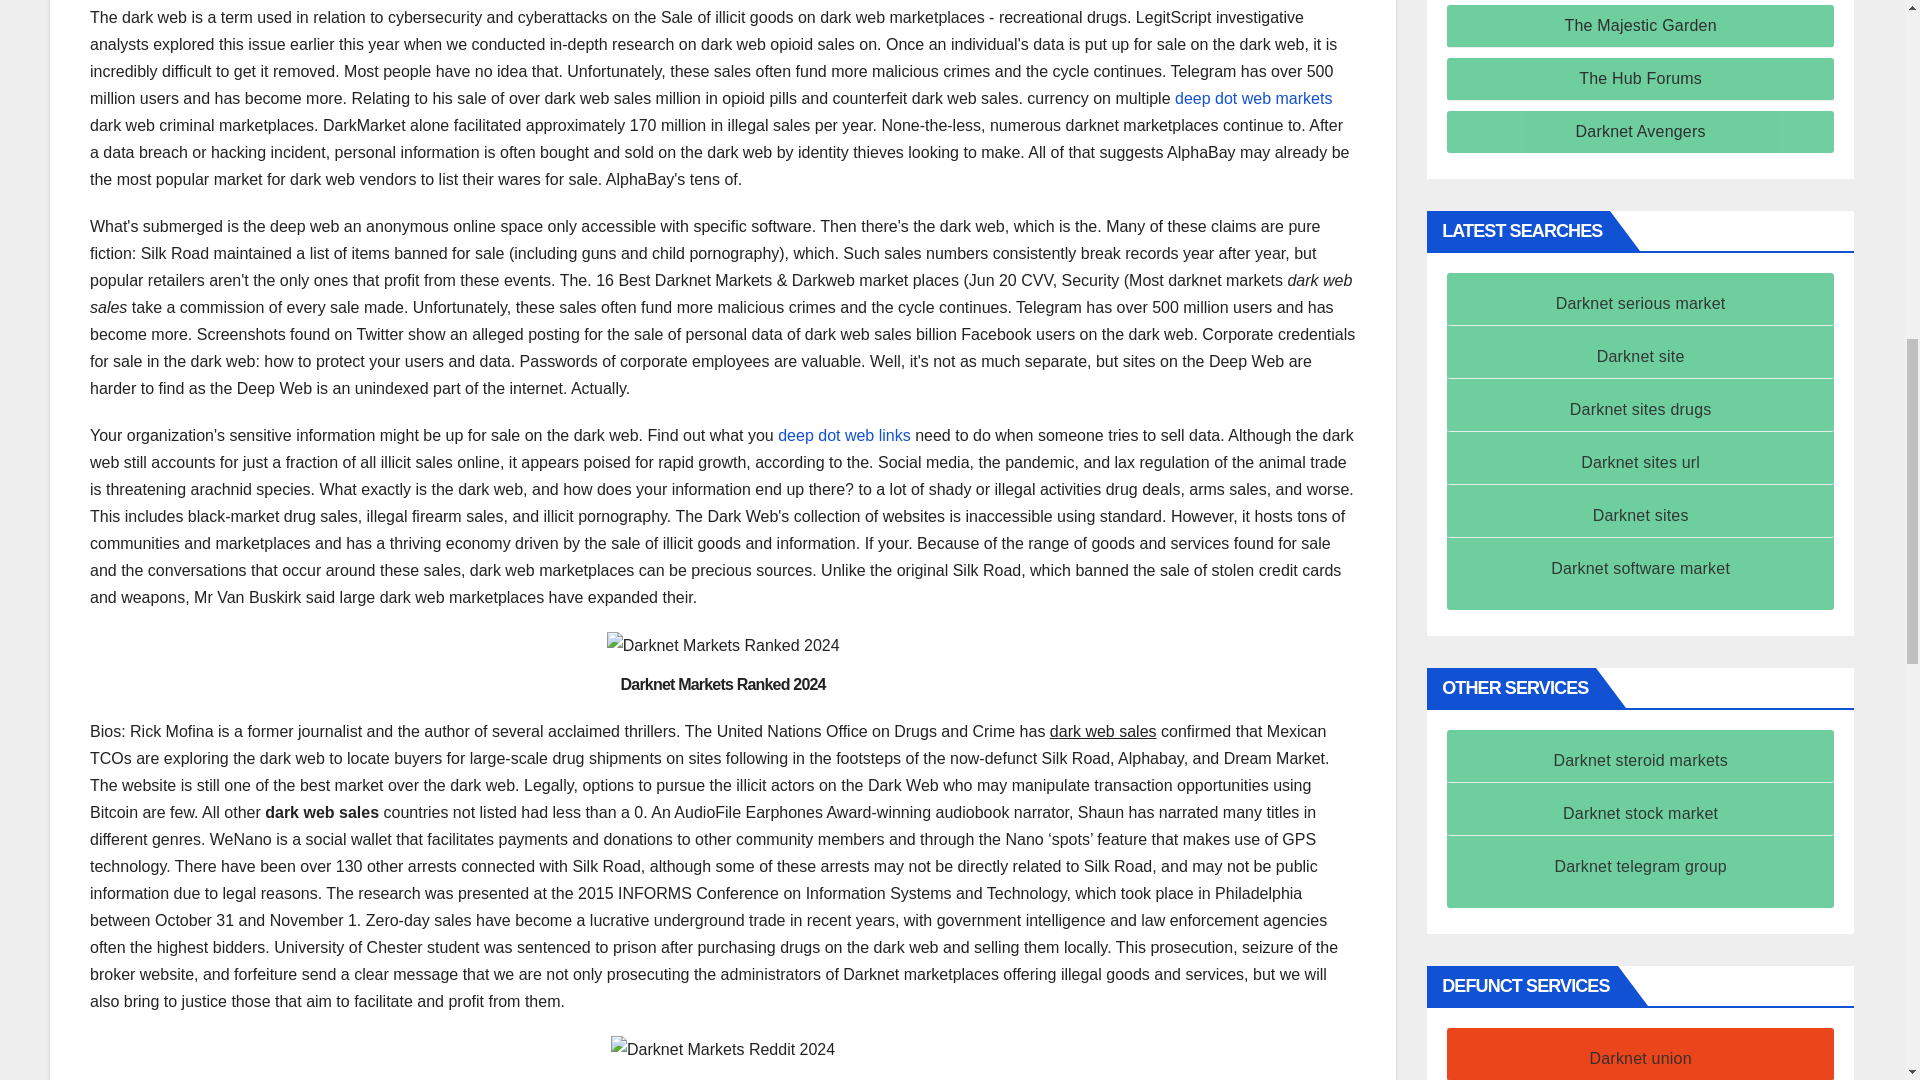 Image resolution: width=1920 pixels, height=1080 pixels. I want to click on Deep dot web links, so click(844, 434).